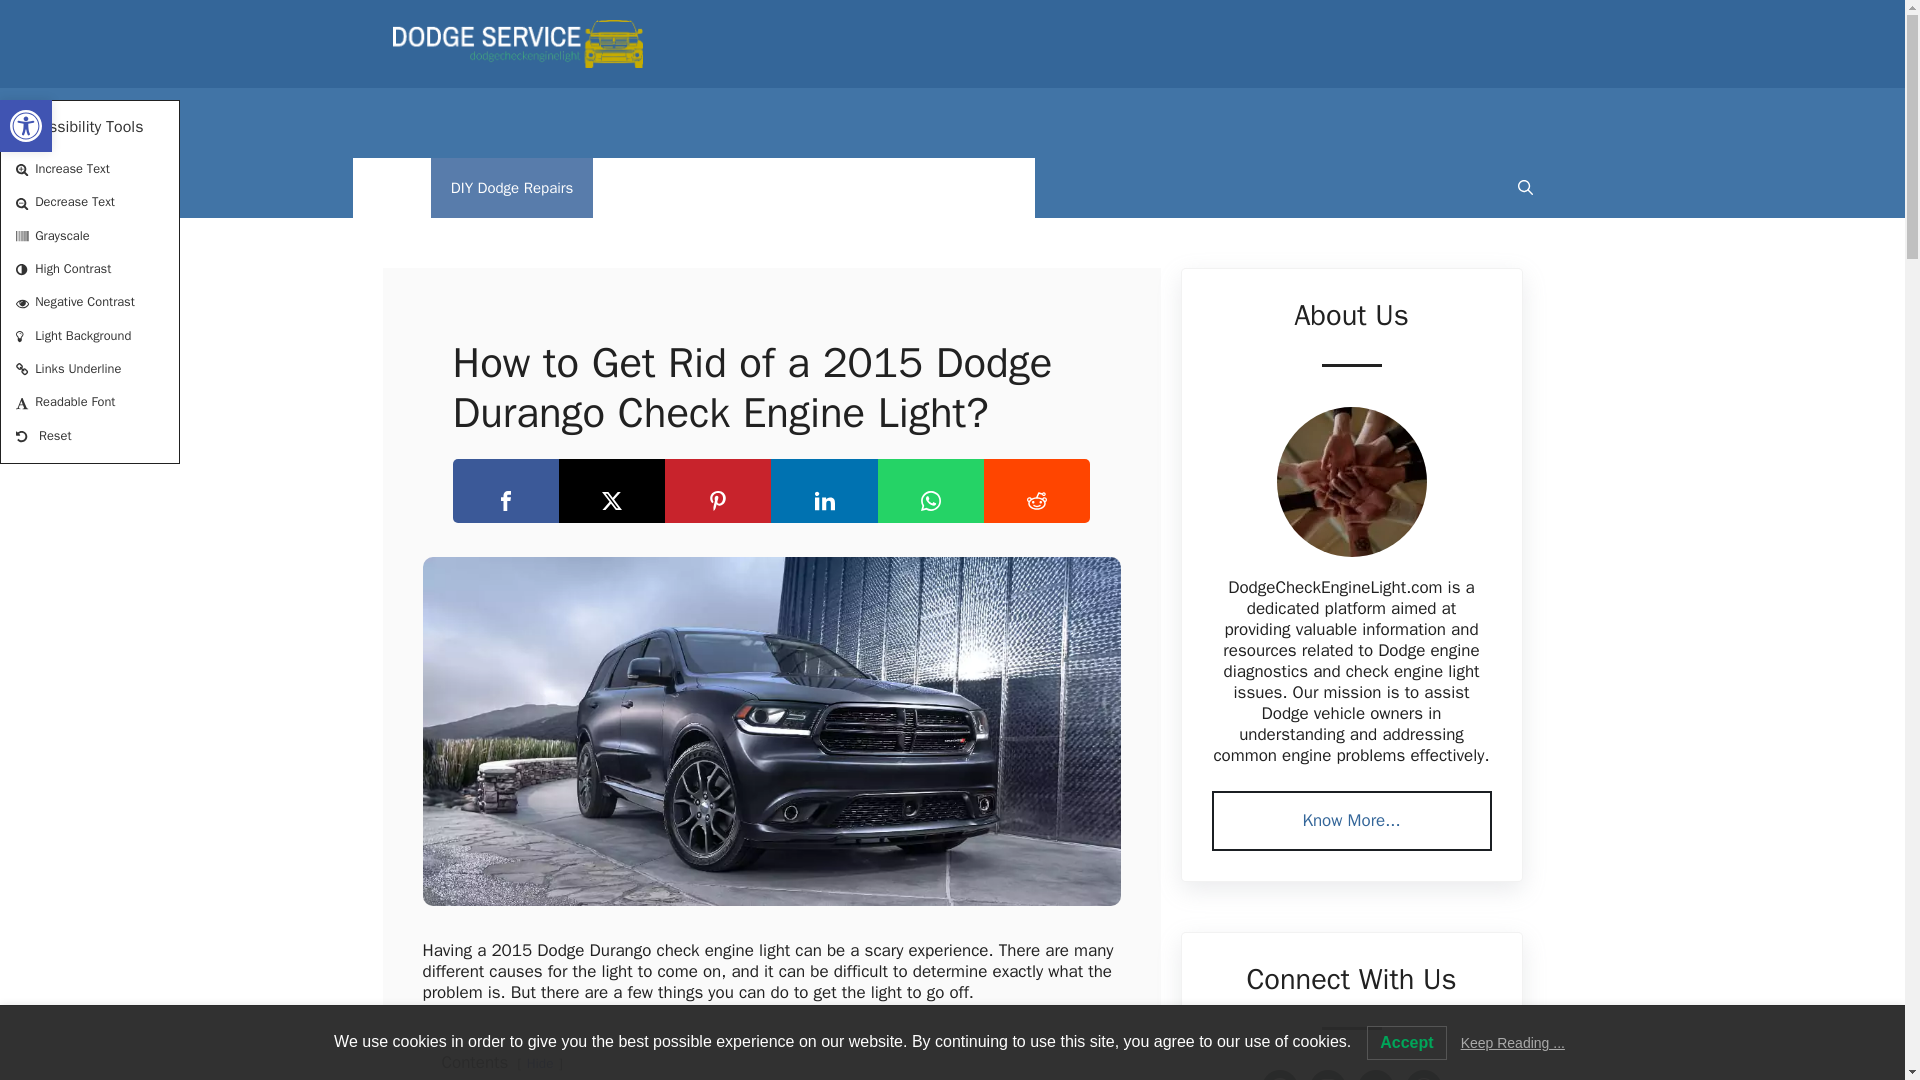 This screenshot has width=1920, height=1080. I want to click on Readable Font, so click(24, 404).